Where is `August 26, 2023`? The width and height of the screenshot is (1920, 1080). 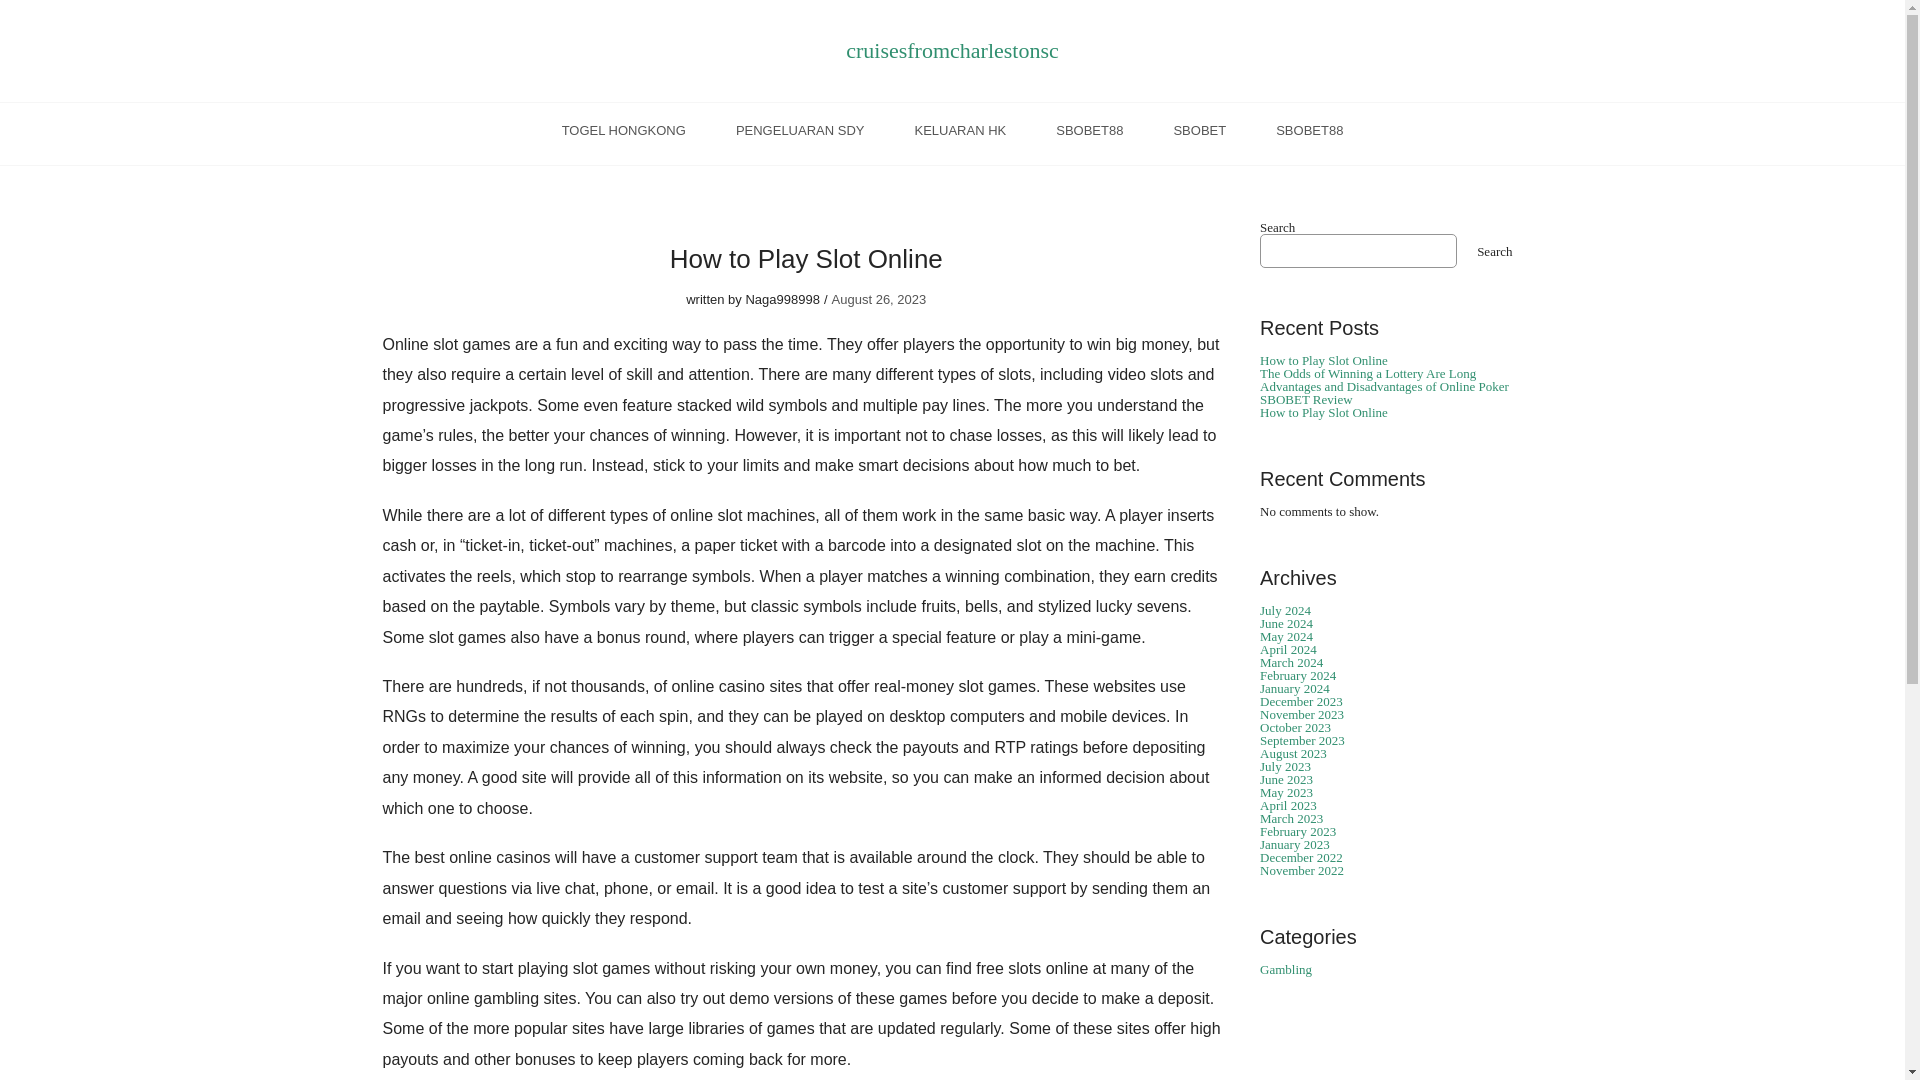
August 26, 2023 is located at coordinates (879, 298).